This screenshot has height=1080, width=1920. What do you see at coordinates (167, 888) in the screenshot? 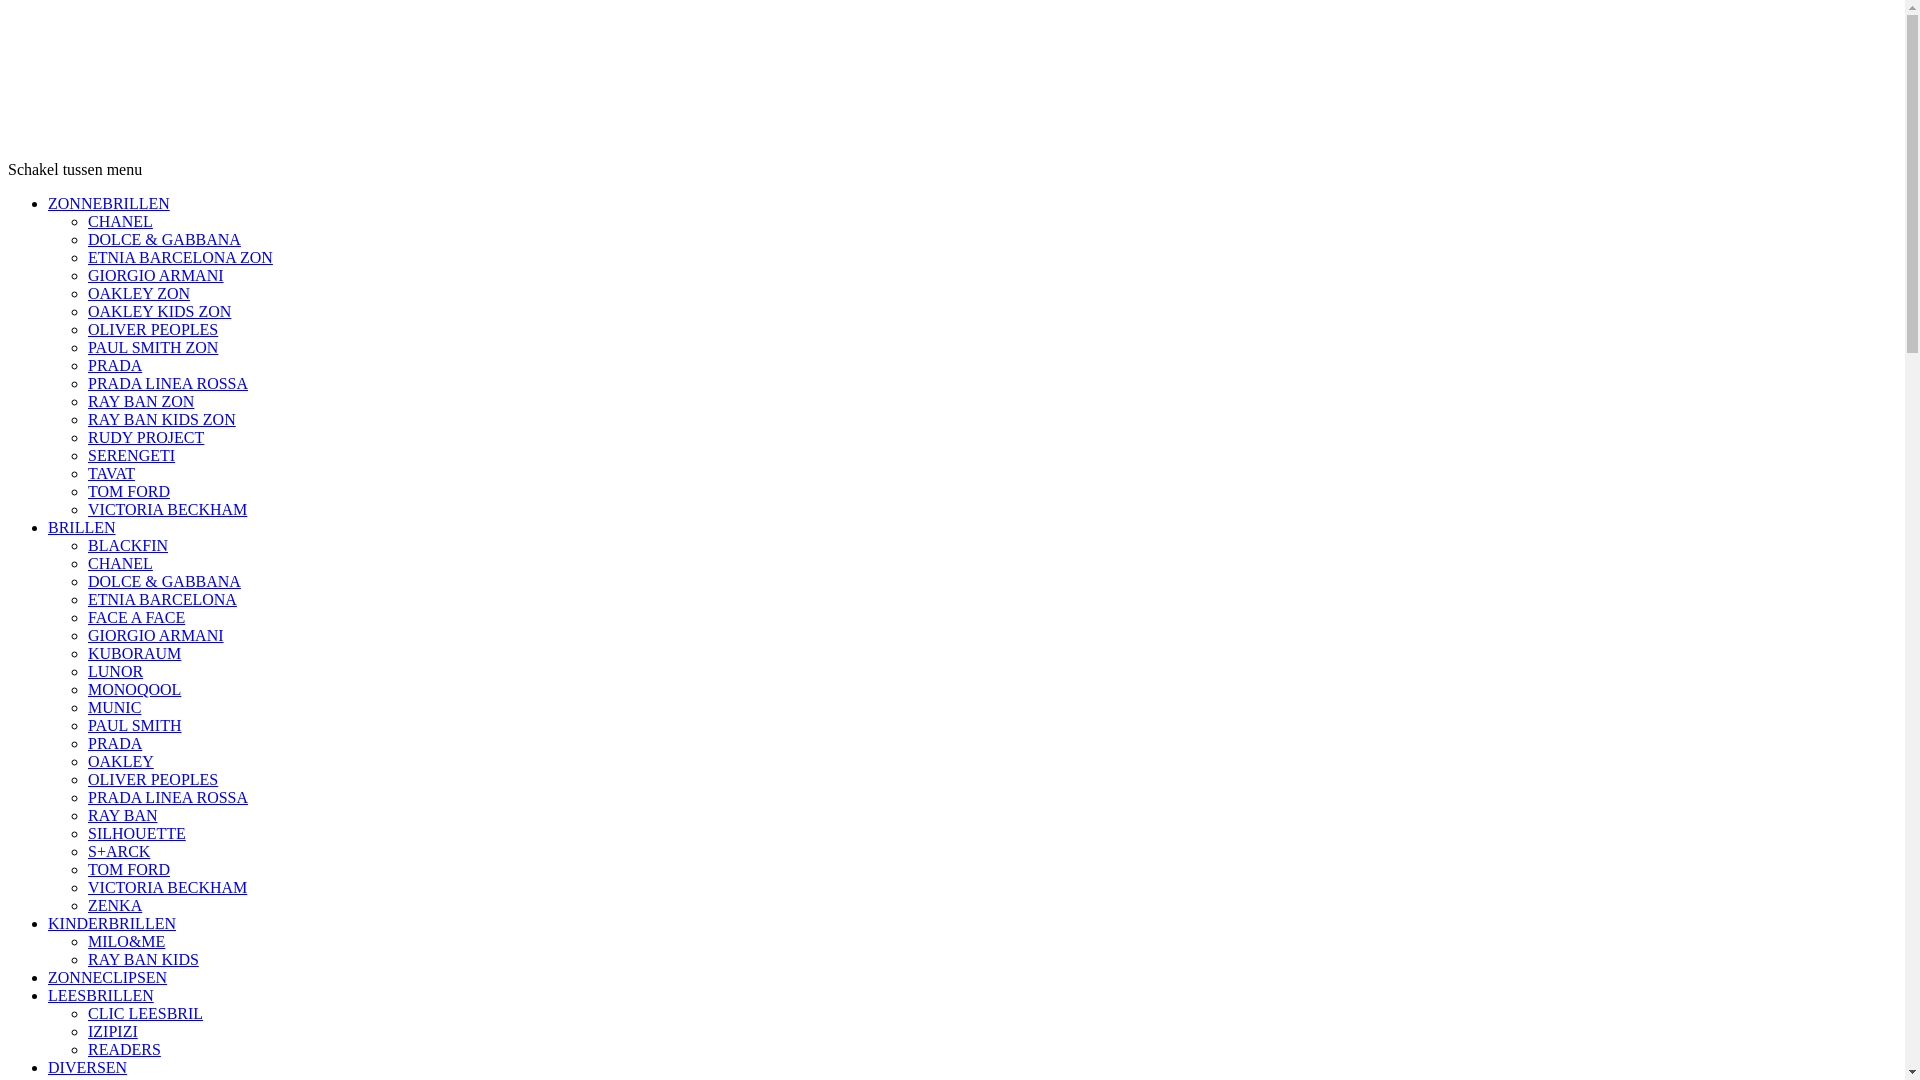
I see `VICTORIA BECKHAM` at bounding box center [167, 888].